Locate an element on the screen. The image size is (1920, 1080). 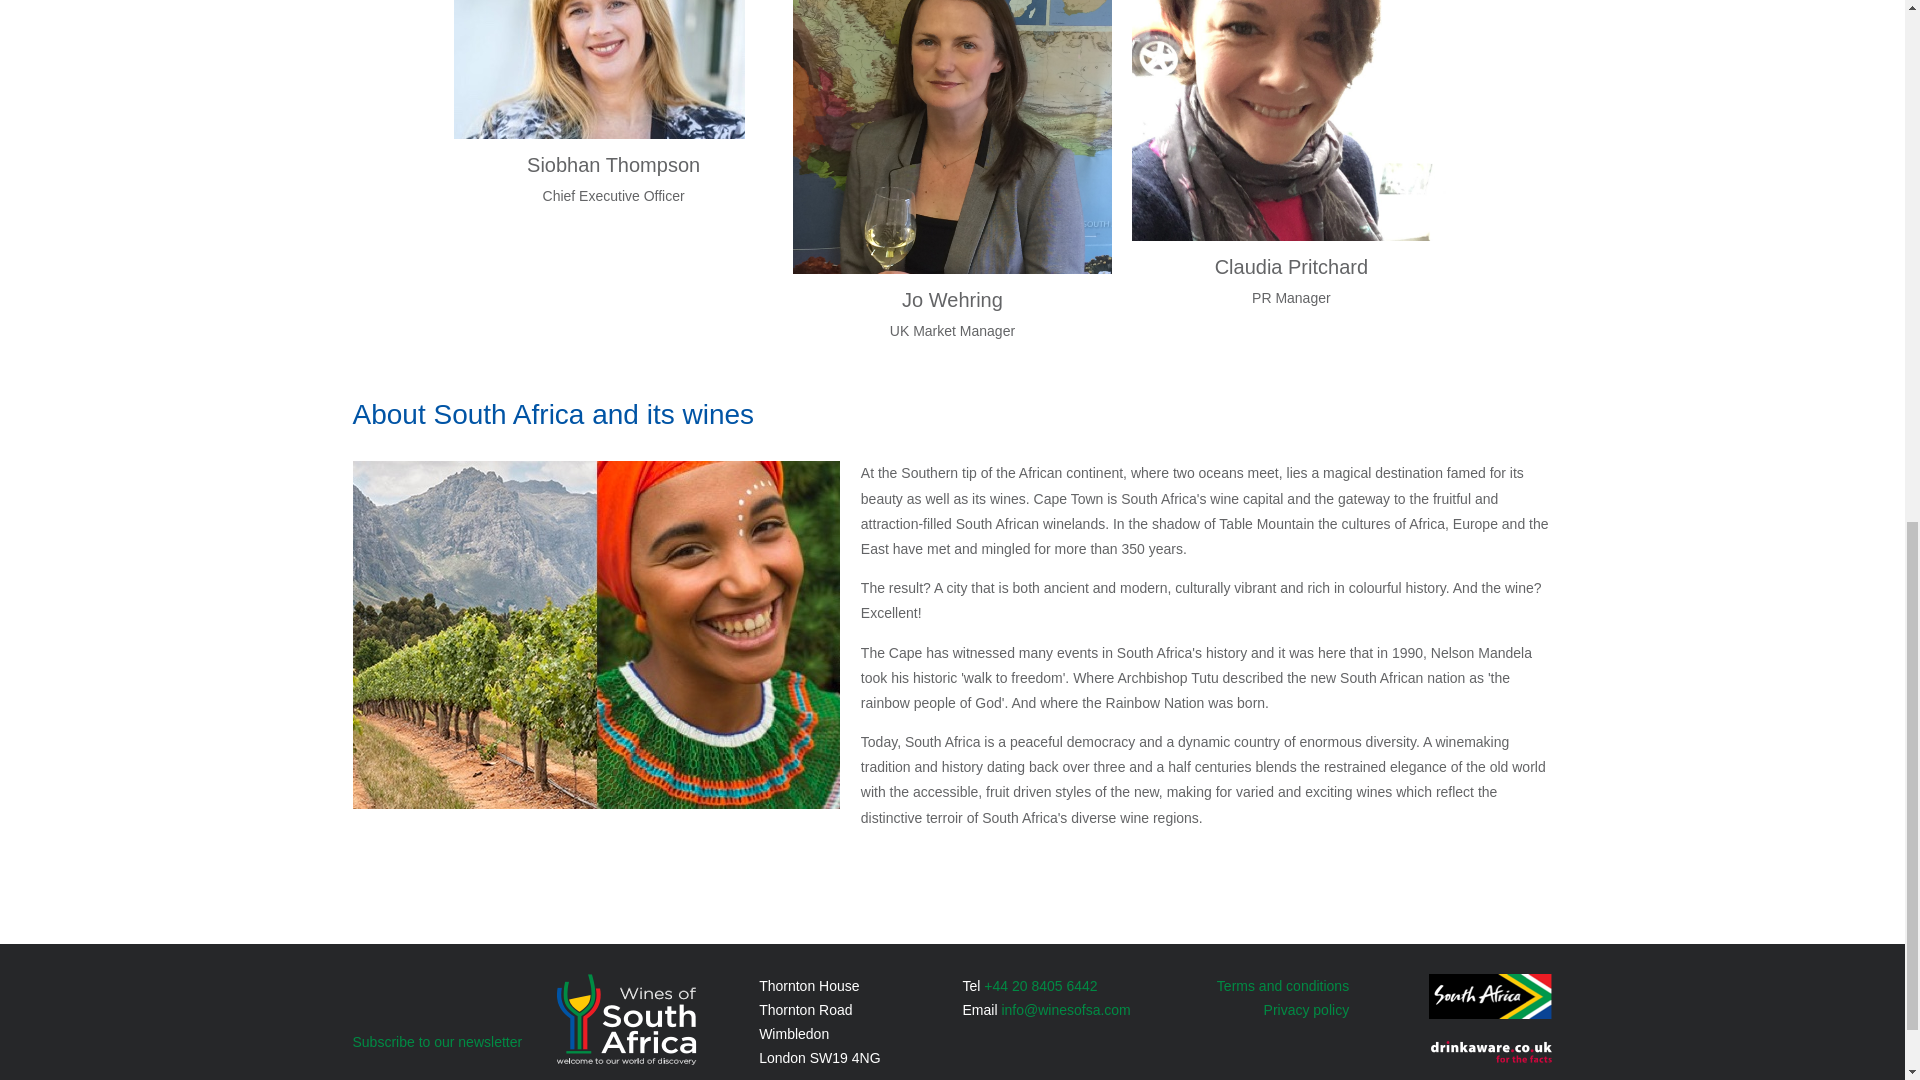
Terms and conditions is located at coordinates (1283, 986).